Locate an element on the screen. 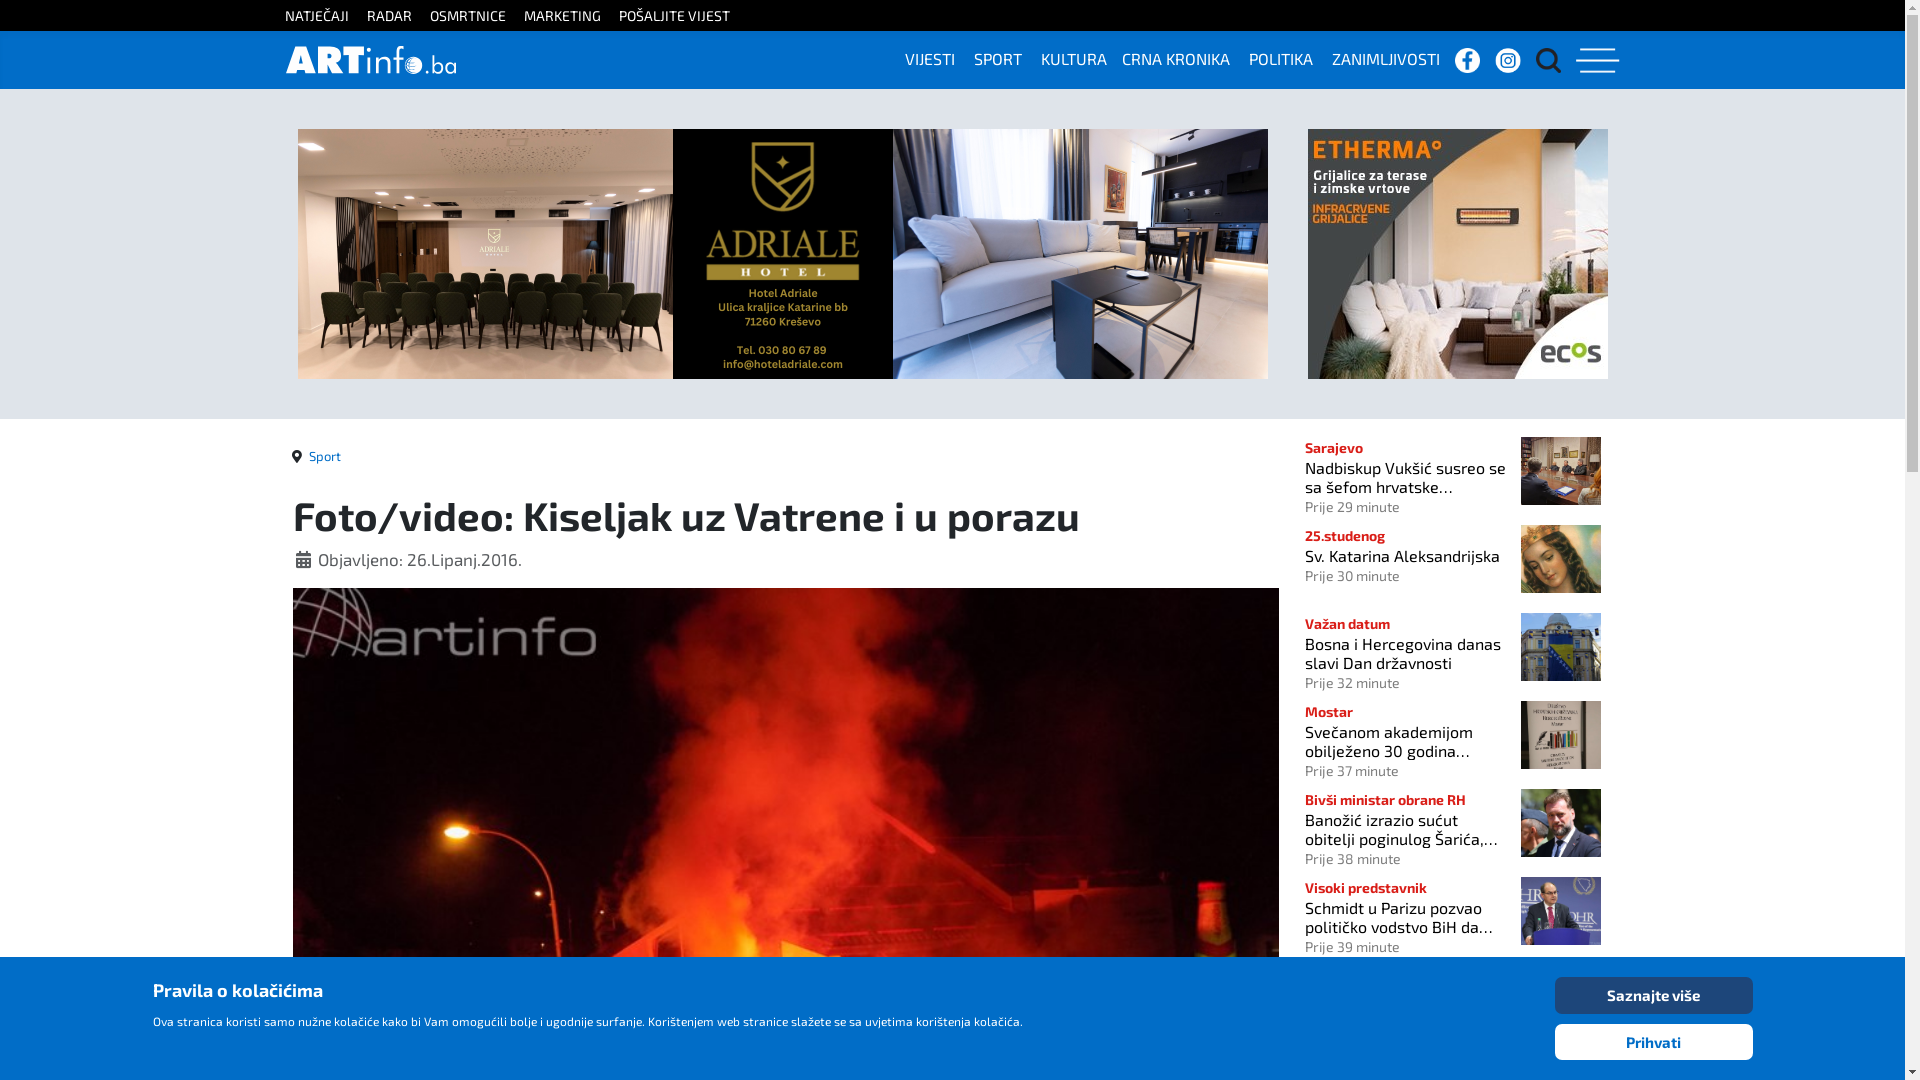 This screenshot has height=1080, width=1920. Sport is located at coordinates (324, 456).